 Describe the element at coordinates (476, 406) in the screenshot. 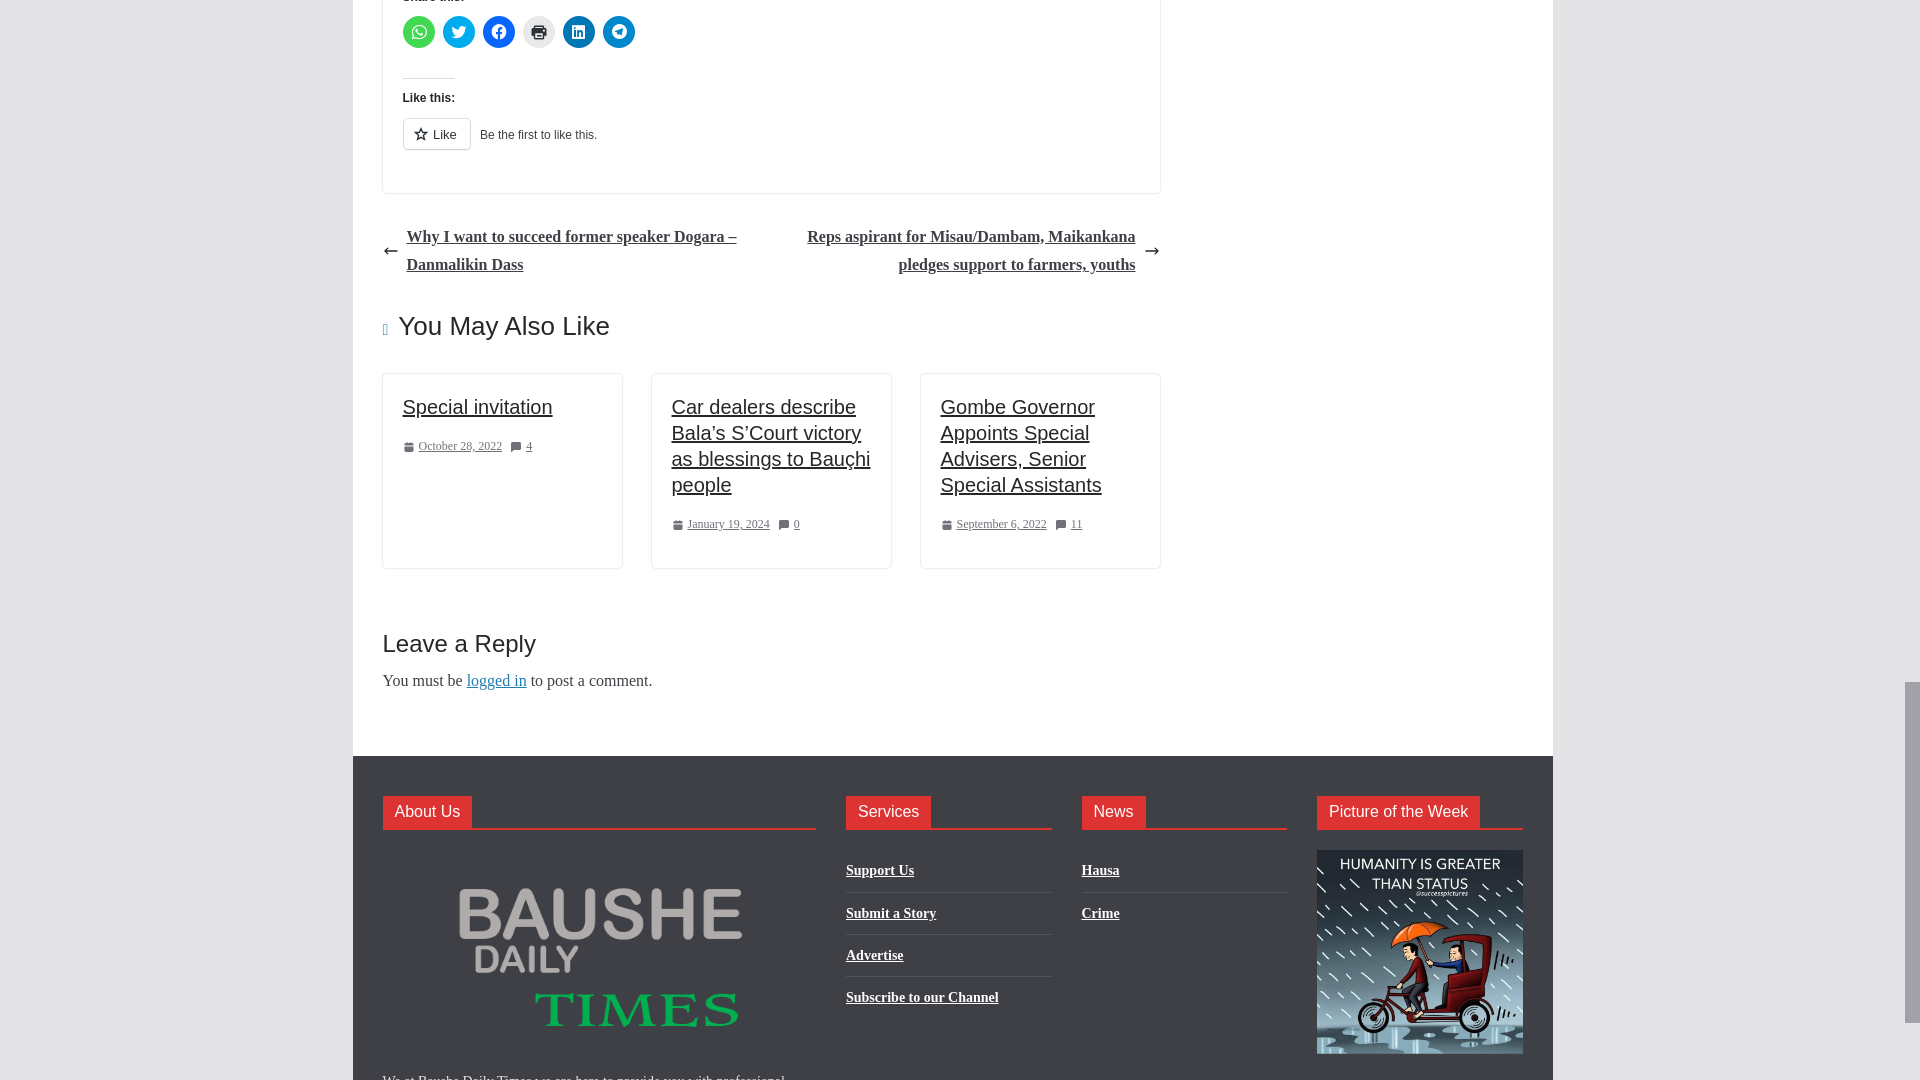

I see `Special invitation` at that location.